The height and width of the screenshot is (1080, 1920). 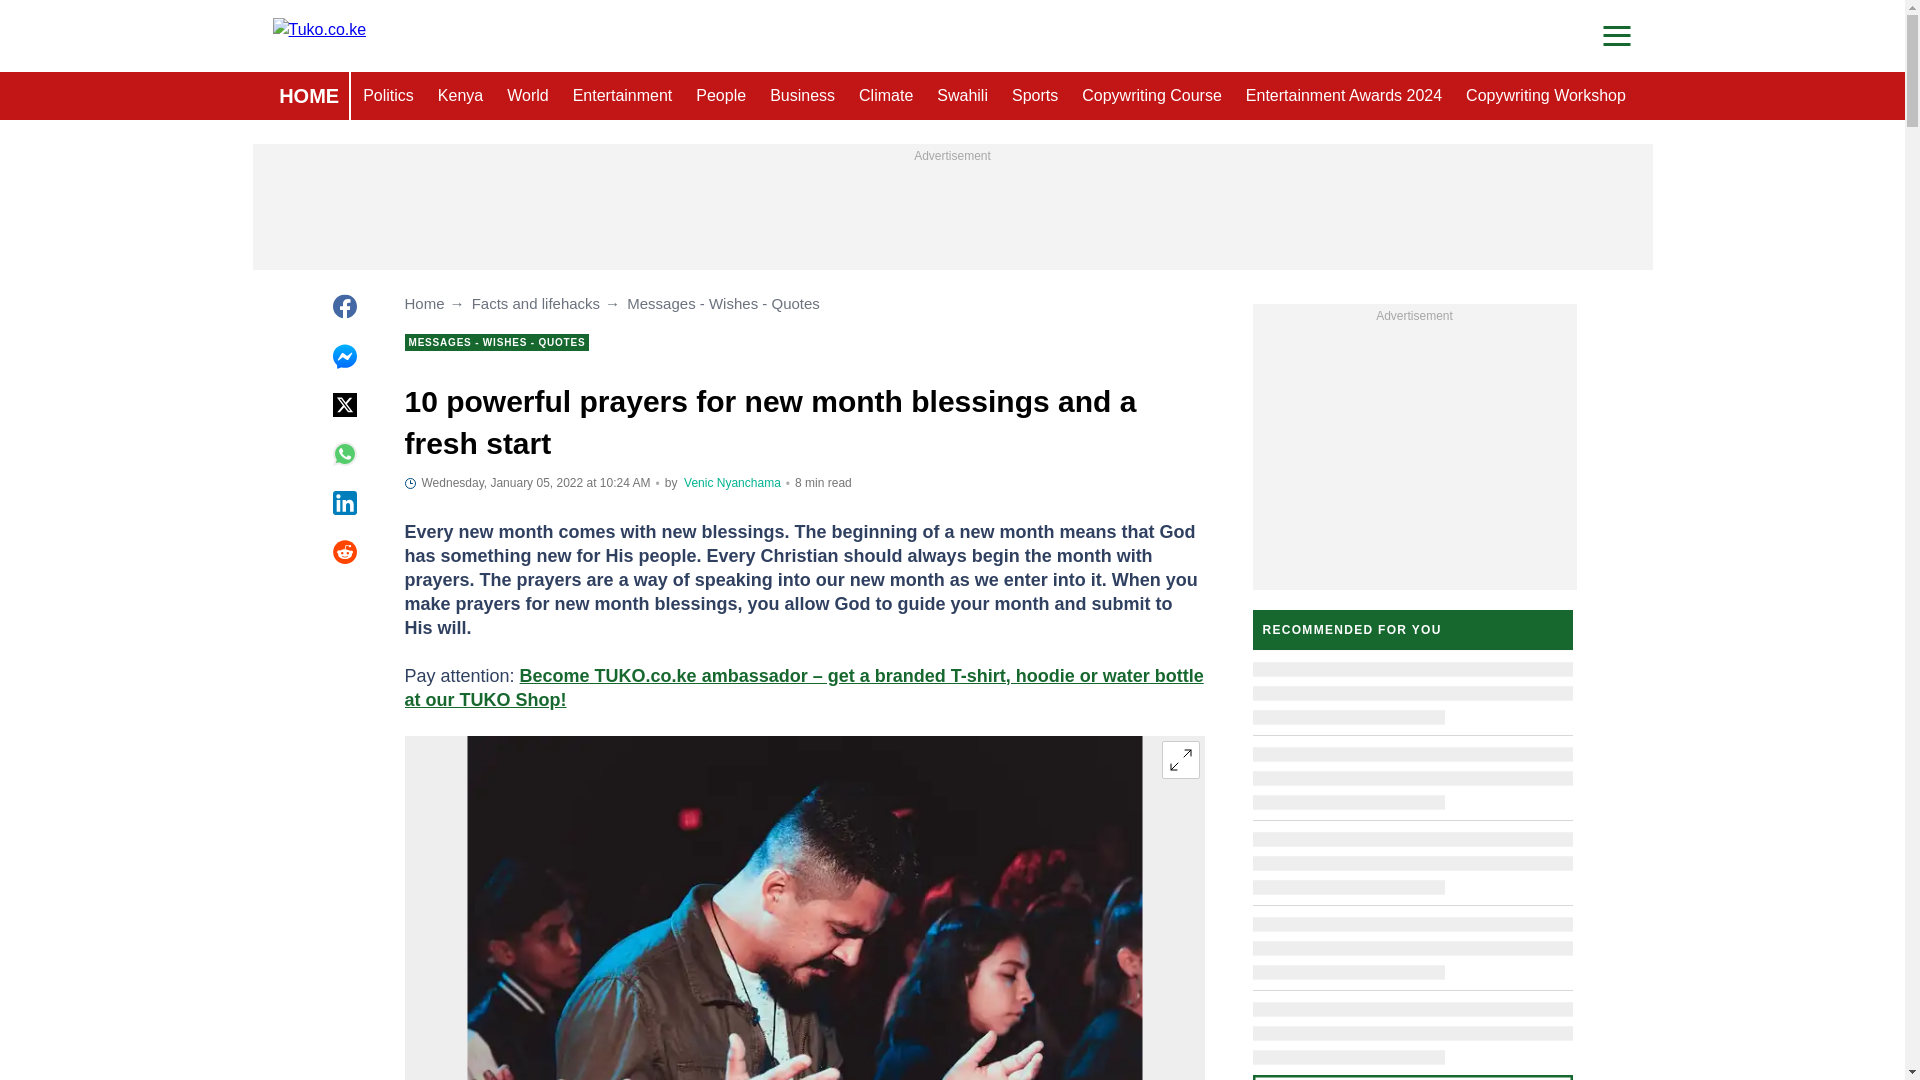 What do you see at coordinates (1152, 96) in the screenshot?
I see `Copywriting Course` at bounding box center [1152, 96].